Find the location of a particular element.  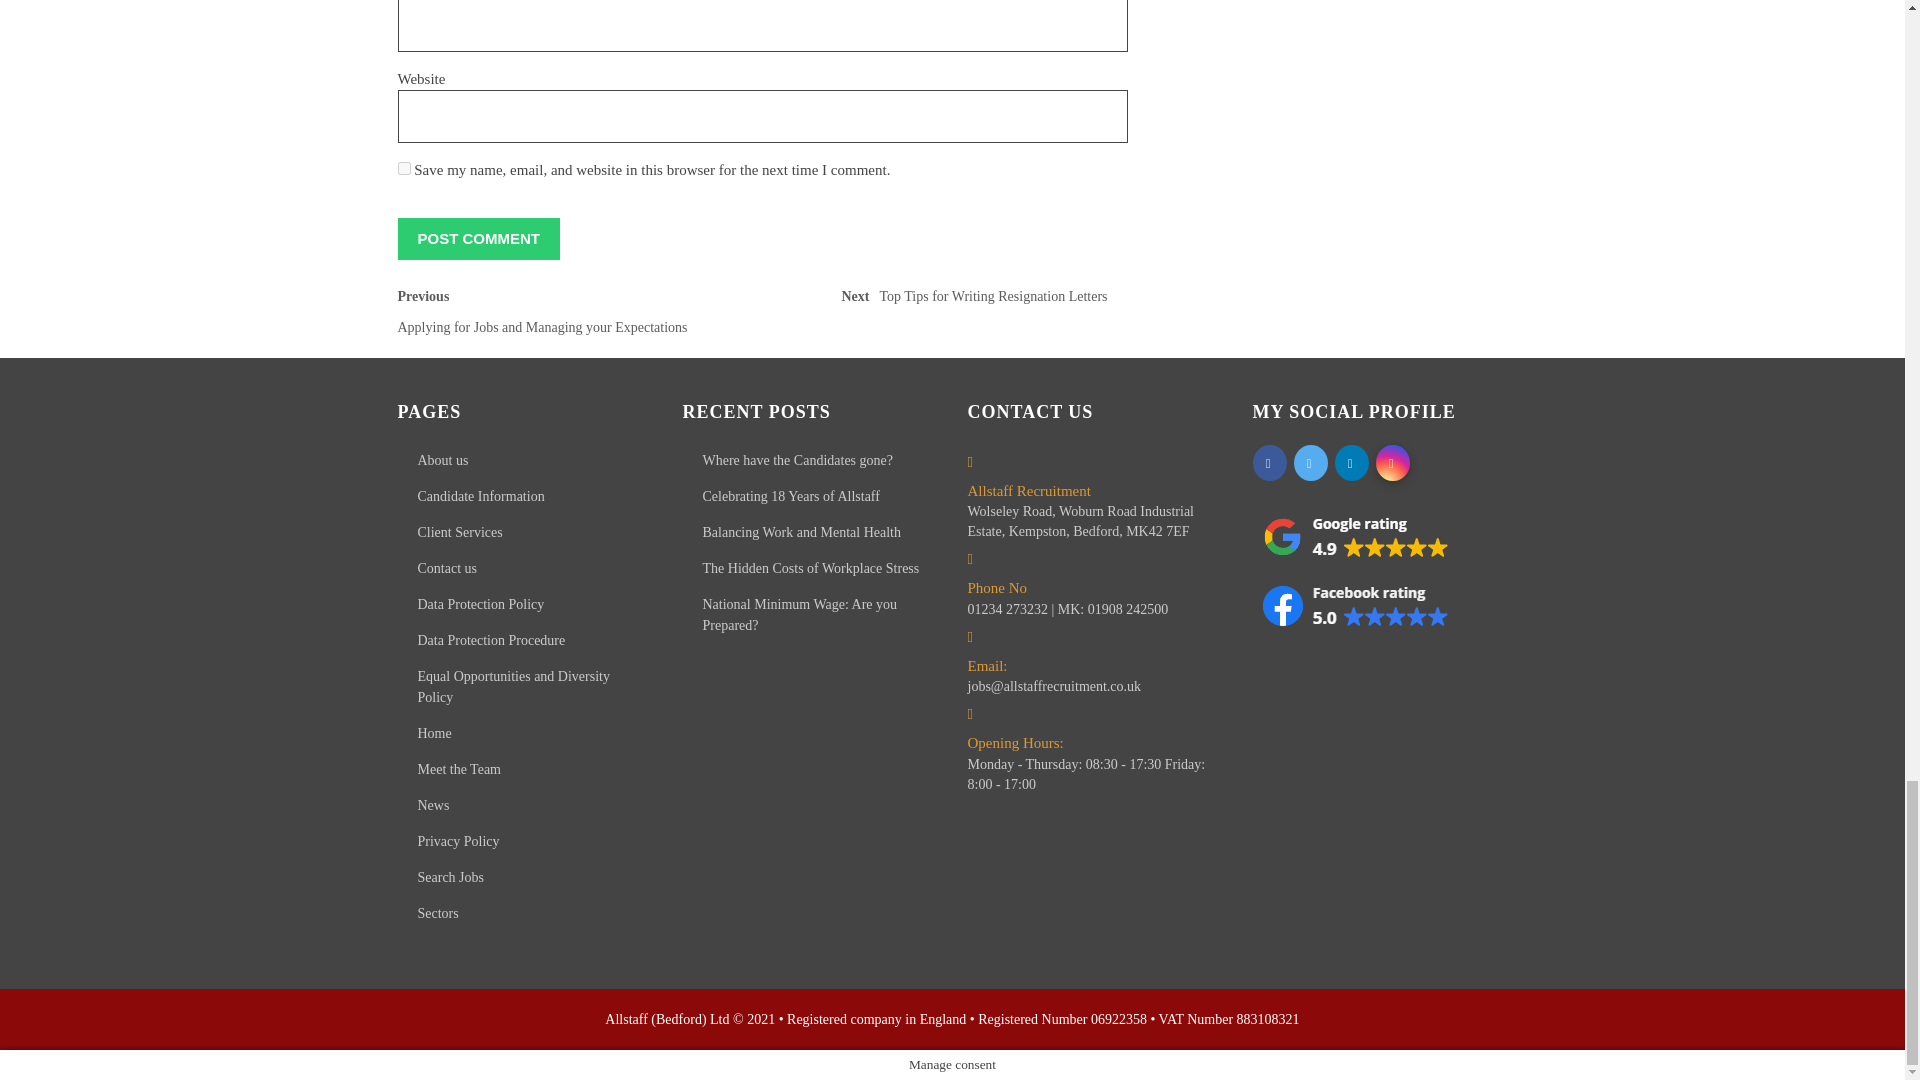

Post Comment is located at coordinates (478, 238).